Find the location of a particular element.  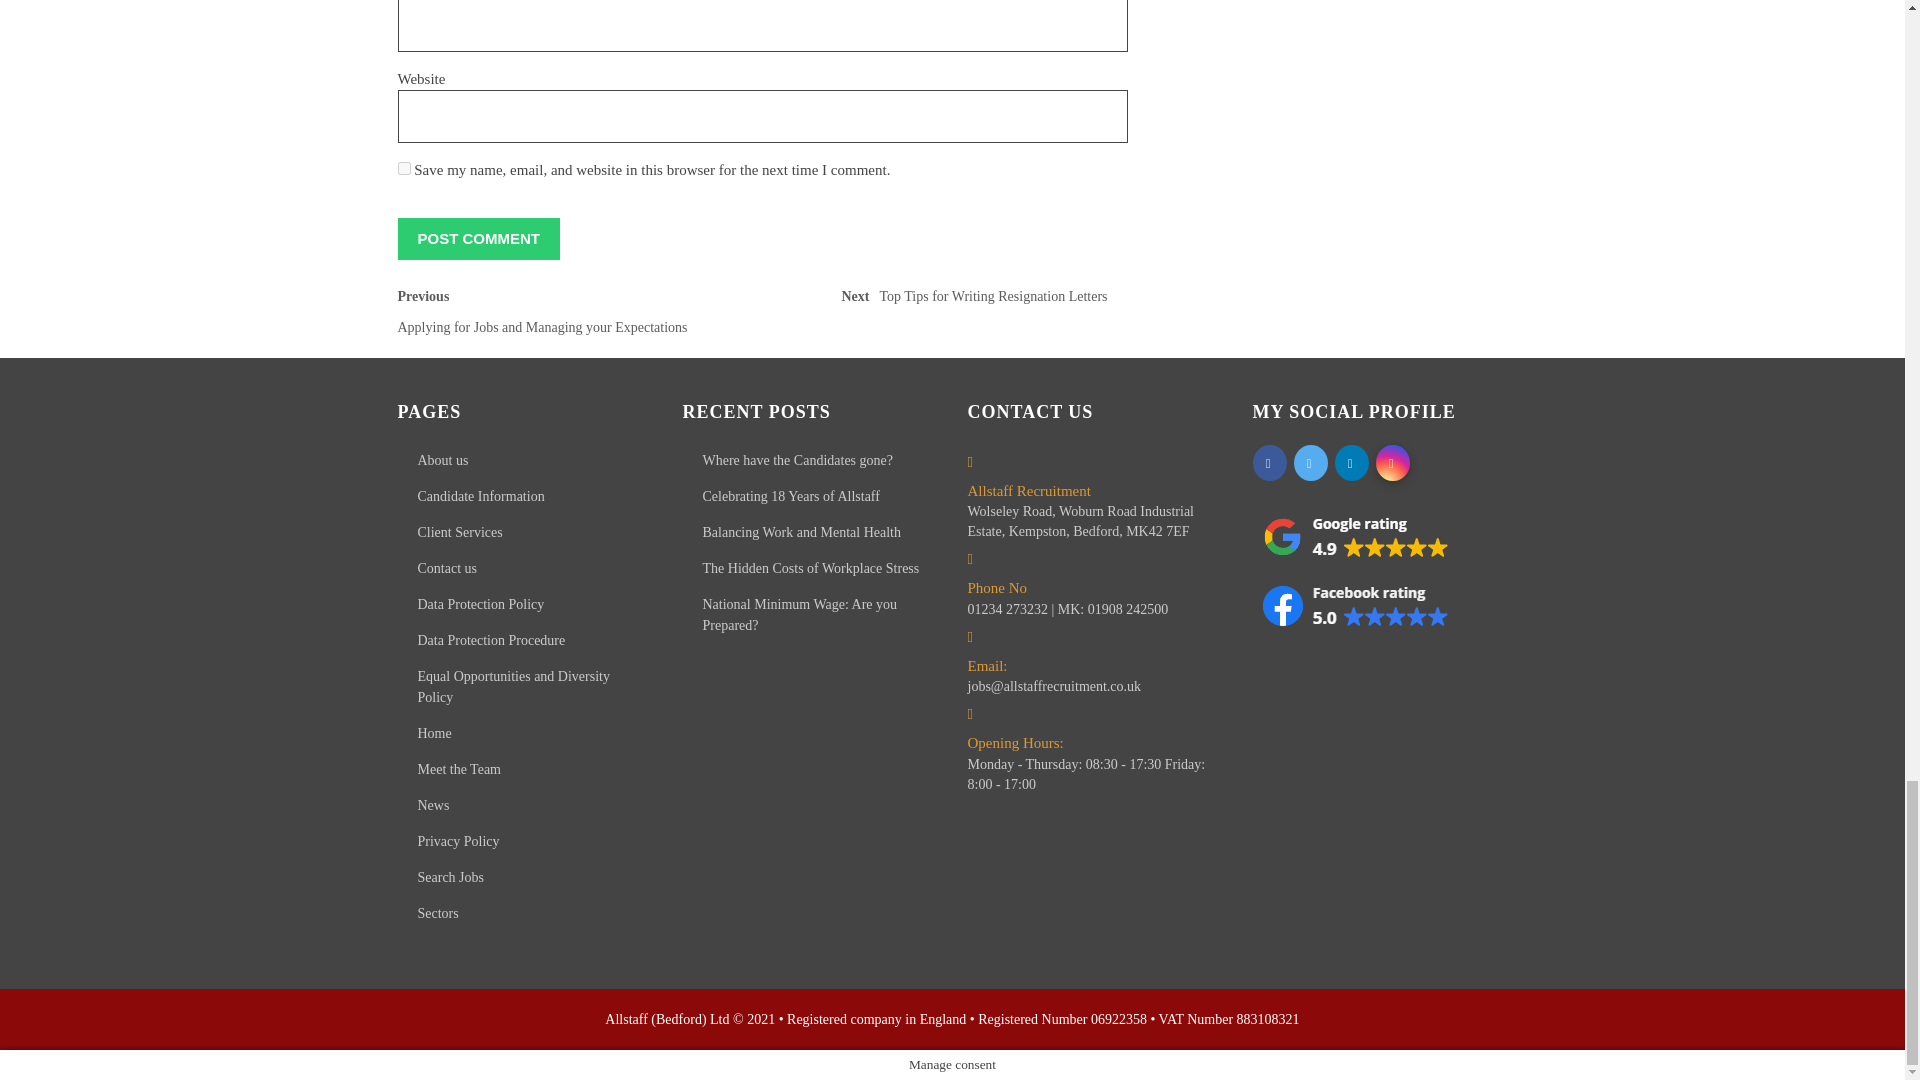

Post Comment is located at coordinates (478, 238).